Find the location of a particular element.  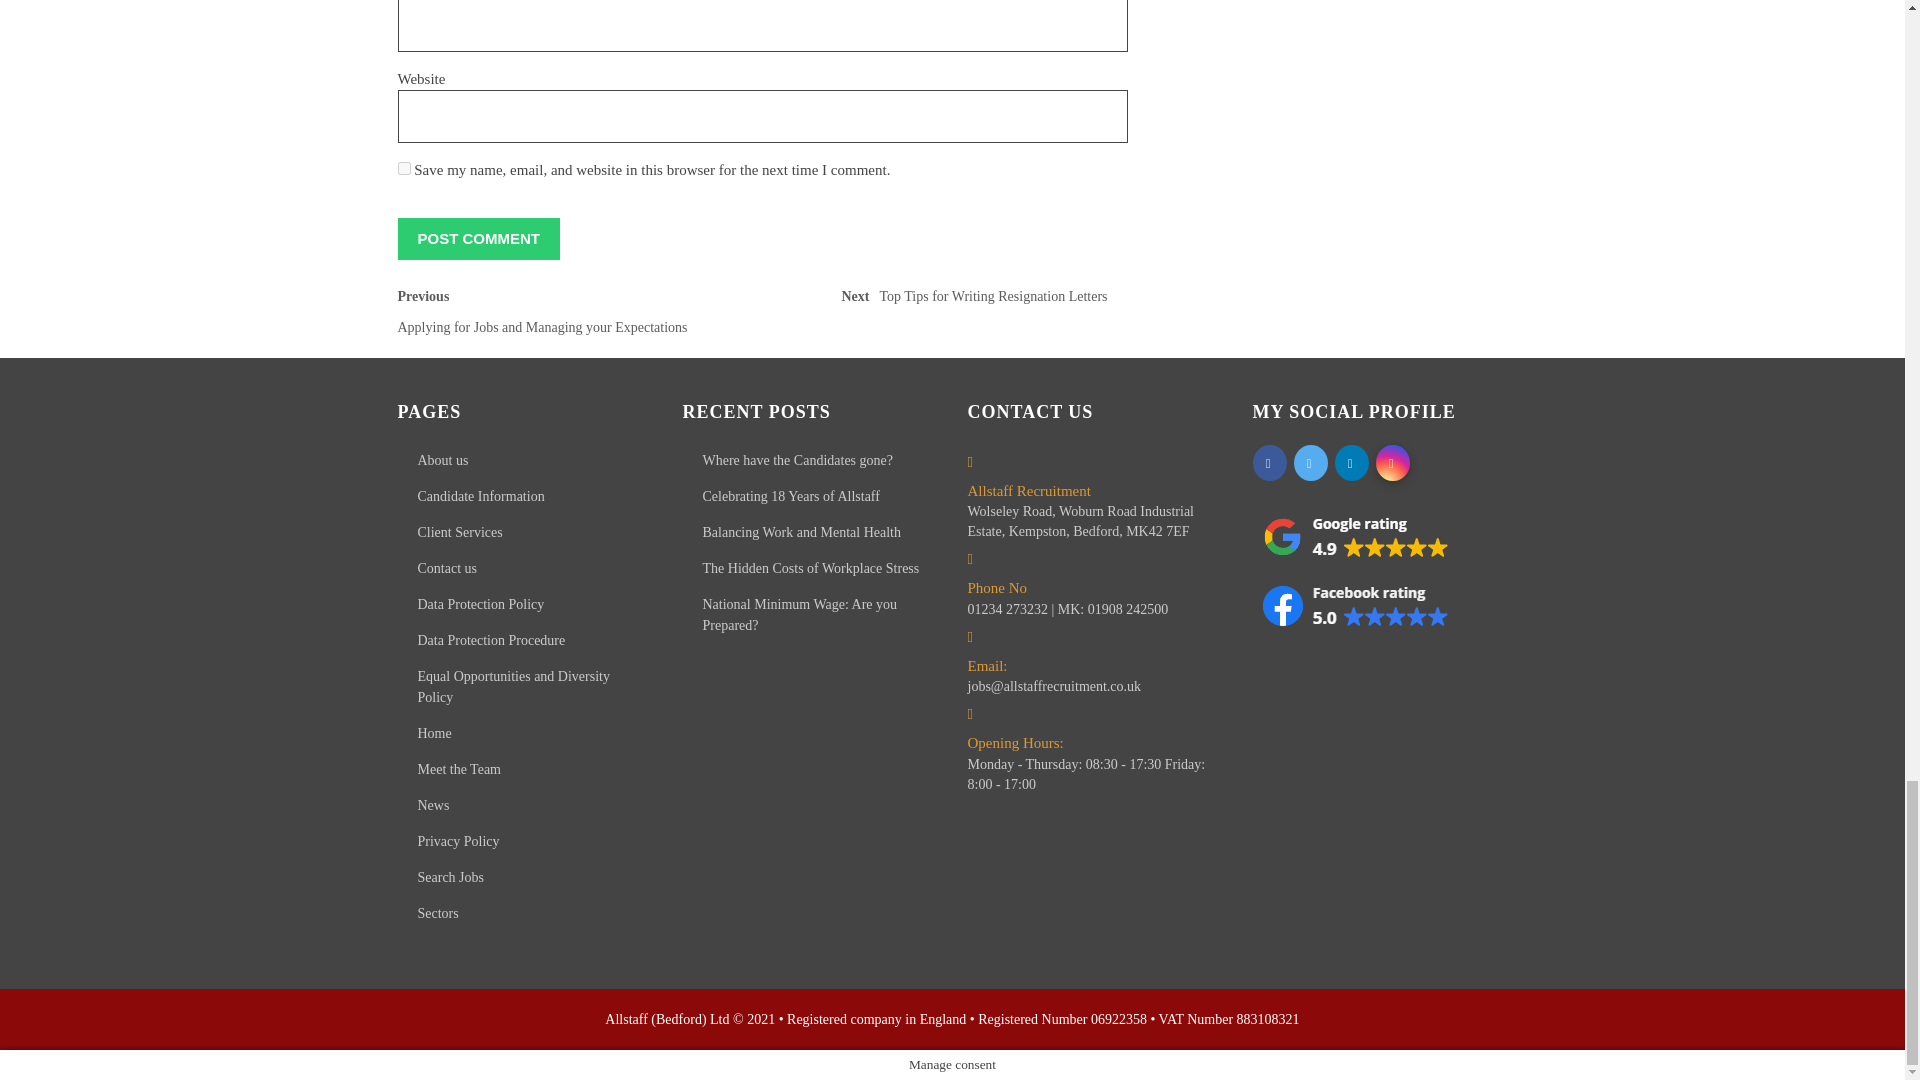

Post Comment is located at coordinates (478, 238).